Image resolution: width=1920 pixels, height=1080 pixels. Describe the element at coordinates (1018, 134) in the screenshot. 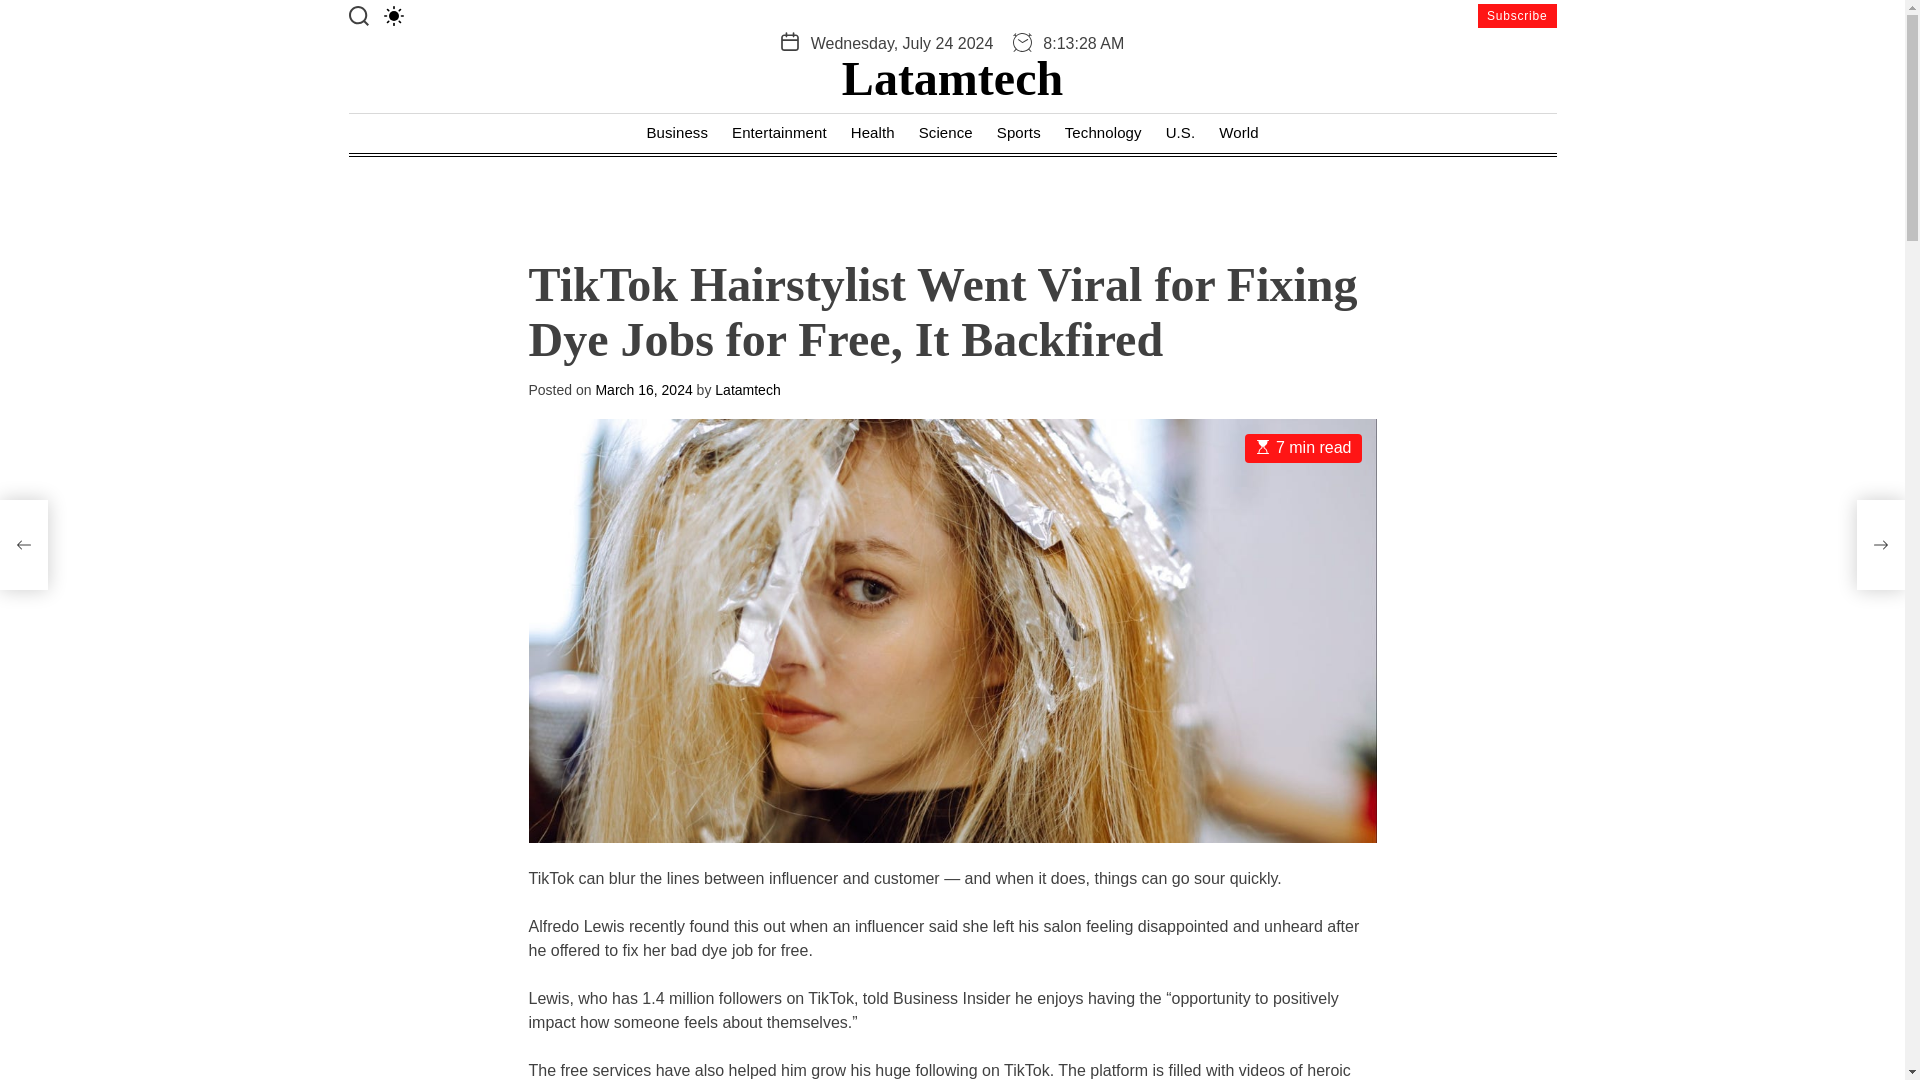

I see `Sports` at that location.